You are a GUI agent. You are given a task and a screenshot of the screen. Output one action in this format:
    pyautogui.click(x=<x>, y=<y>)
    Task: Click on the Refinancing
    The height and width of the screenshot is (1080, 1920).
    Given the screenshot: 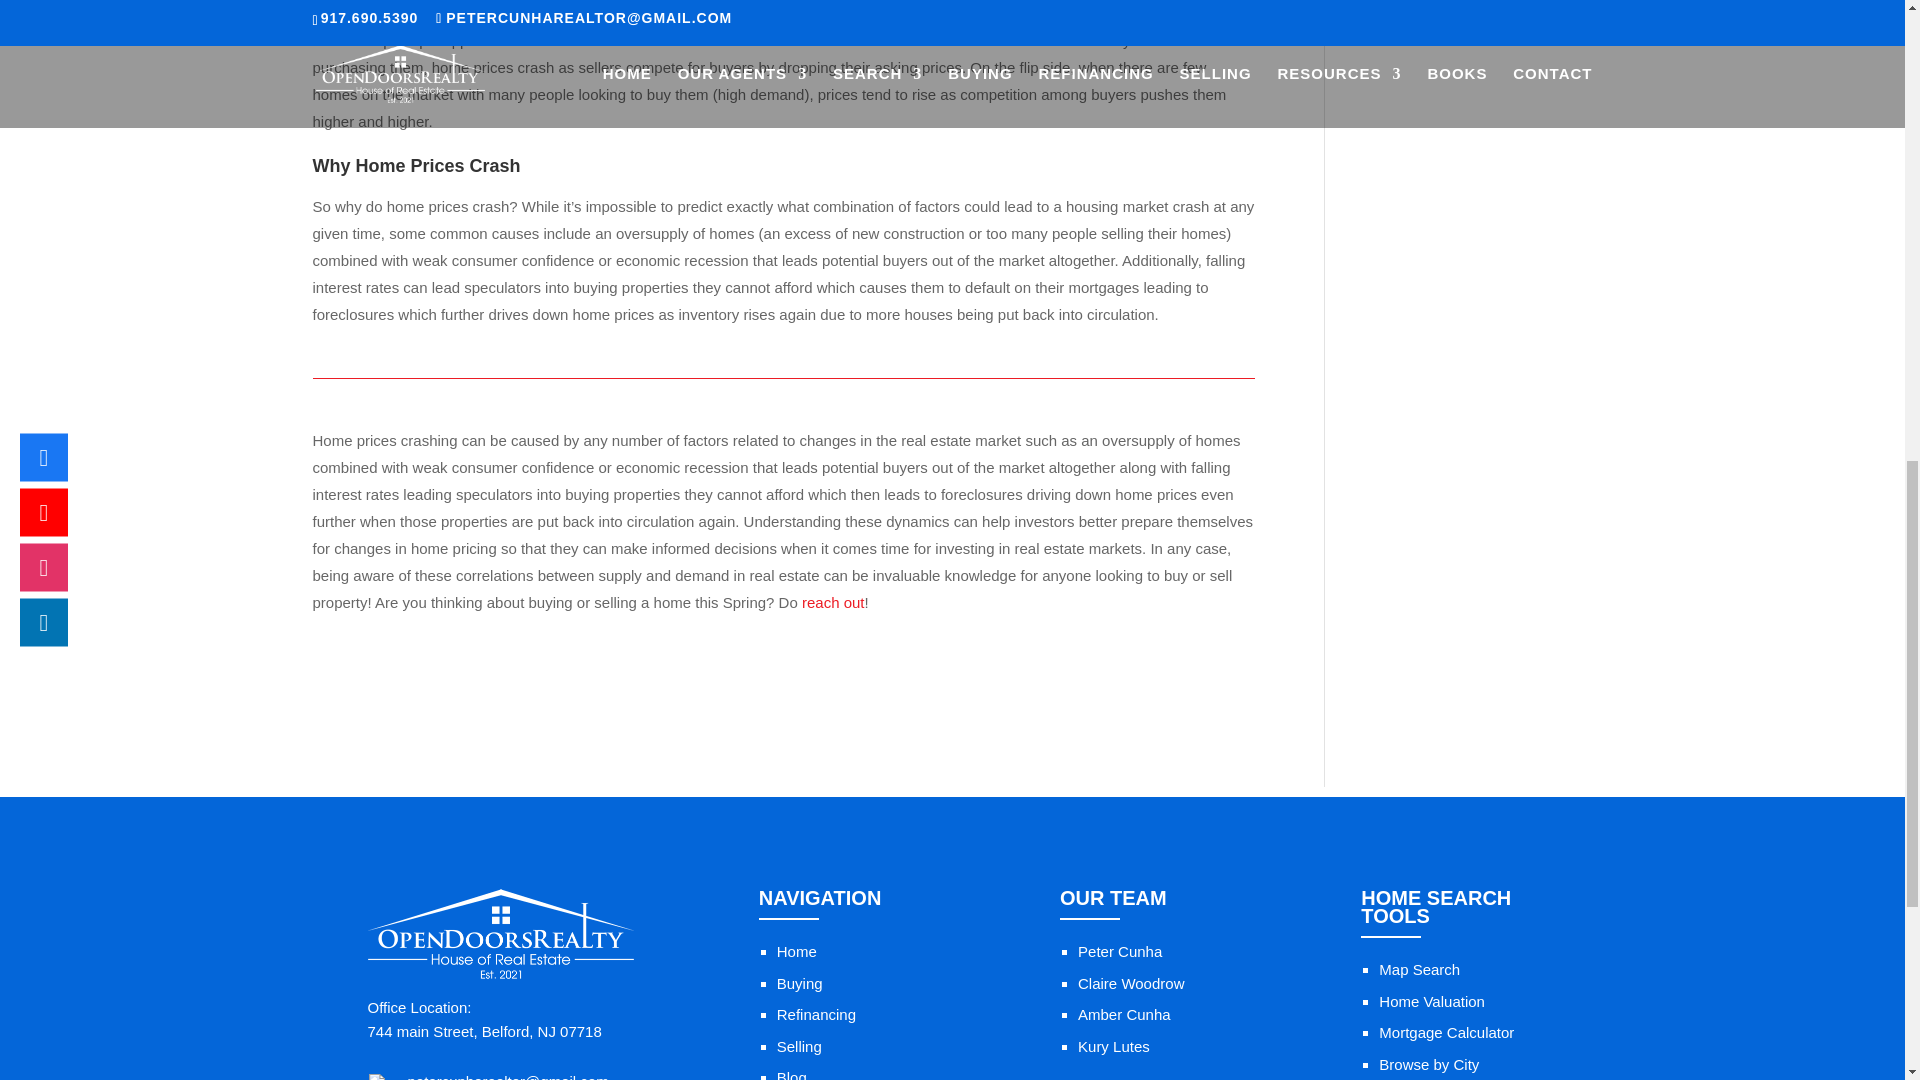 What is the action you would take?
    pyautogui.click(x=816, y=1014)
    